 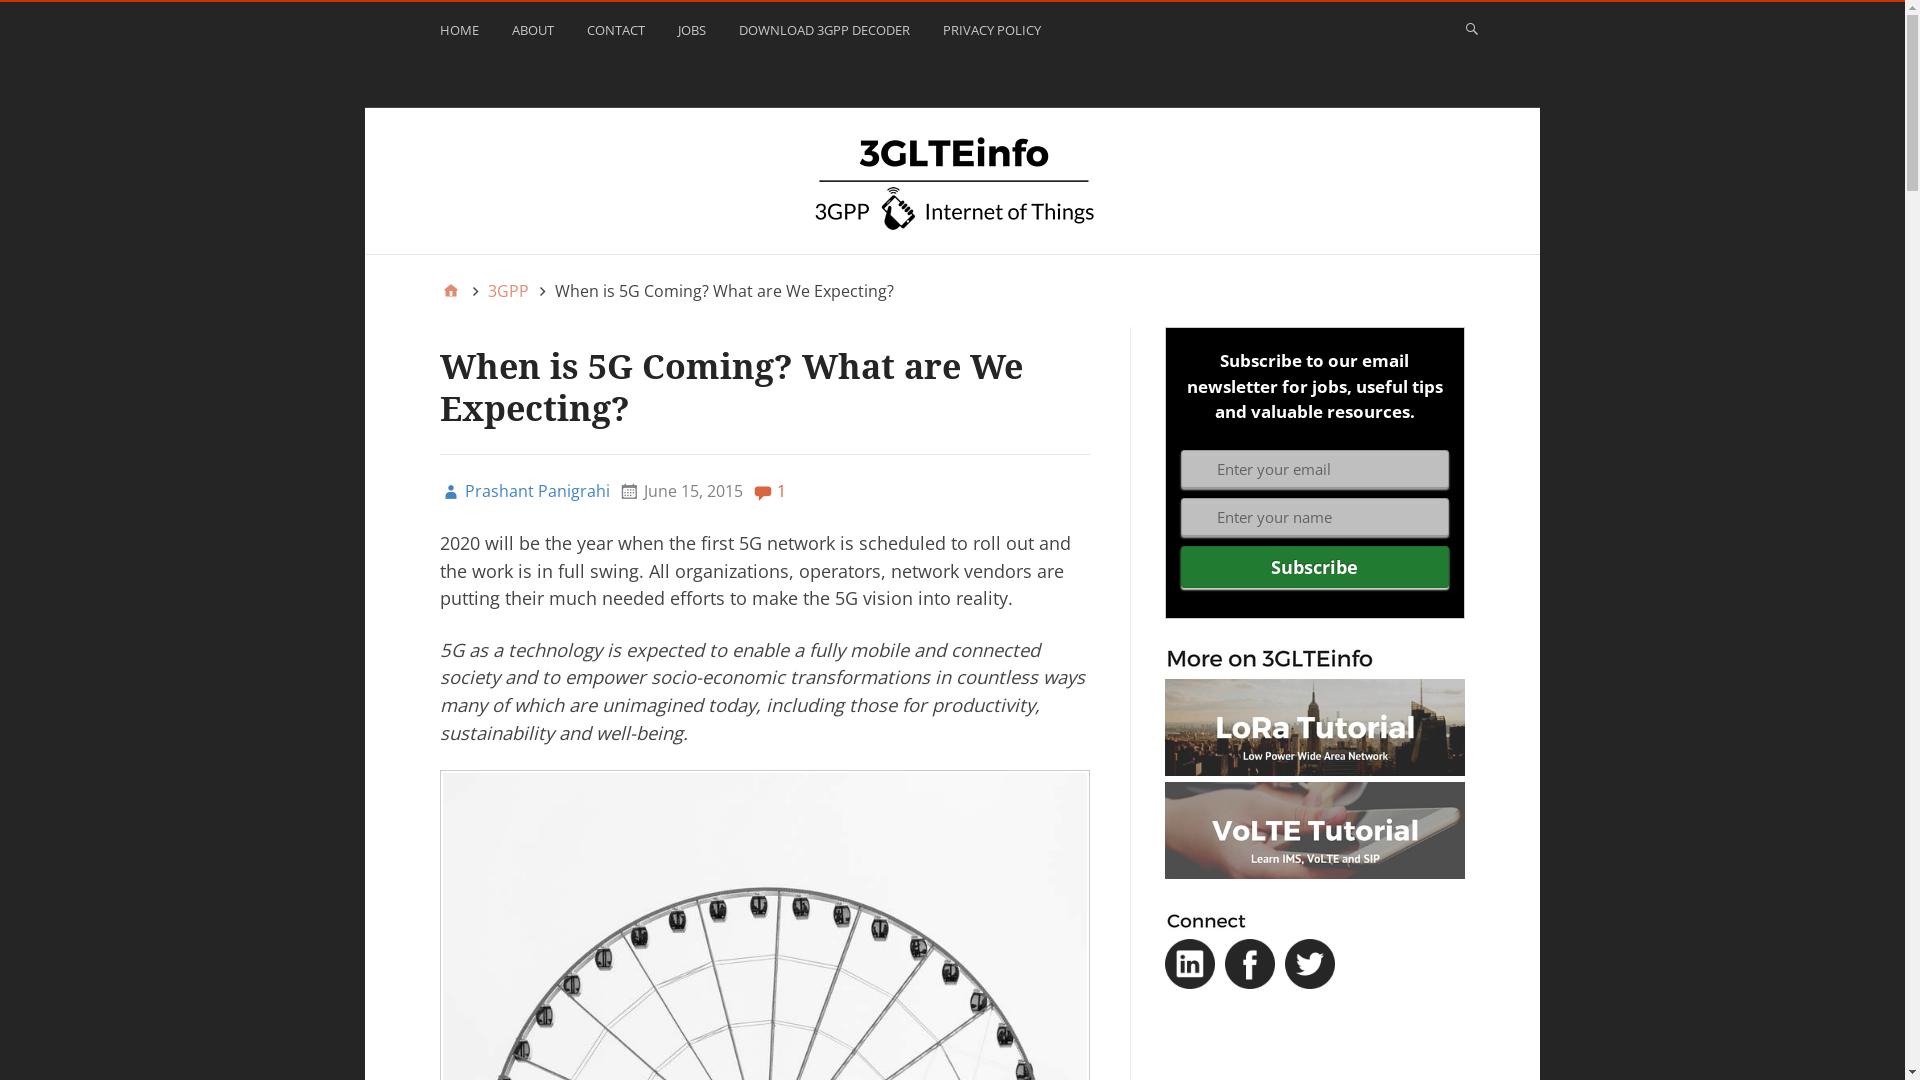 I want to click on 3GLTEInfo, so click(x=952, y=182).